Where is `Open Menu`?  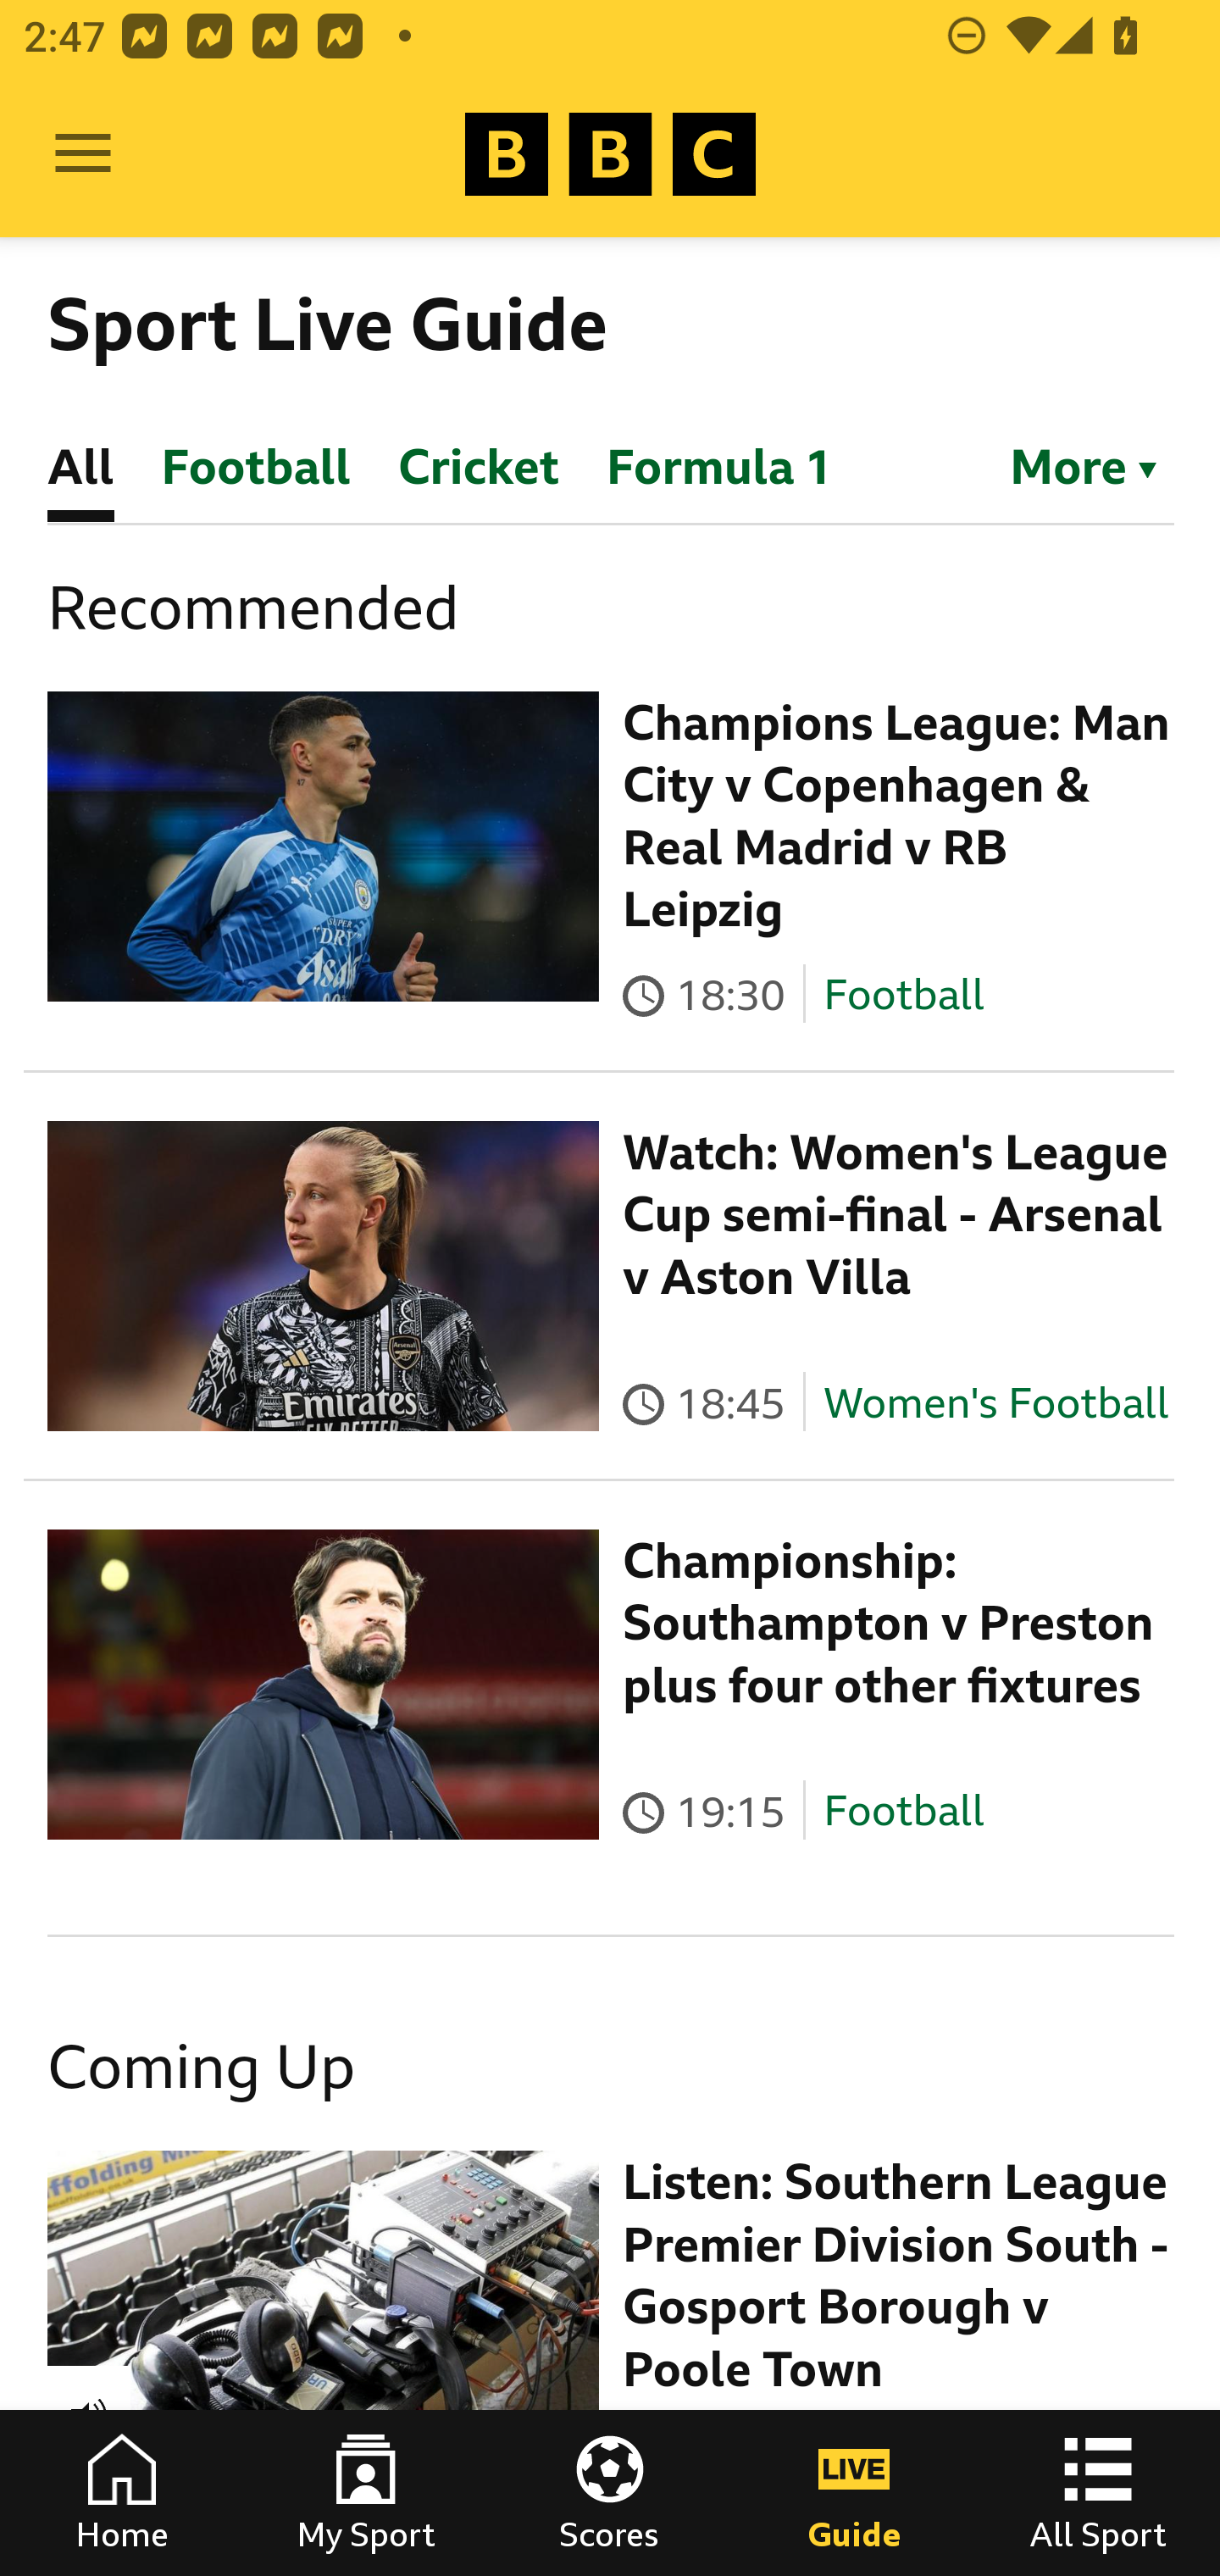
Open Menu is located at coordinates (83, 154).